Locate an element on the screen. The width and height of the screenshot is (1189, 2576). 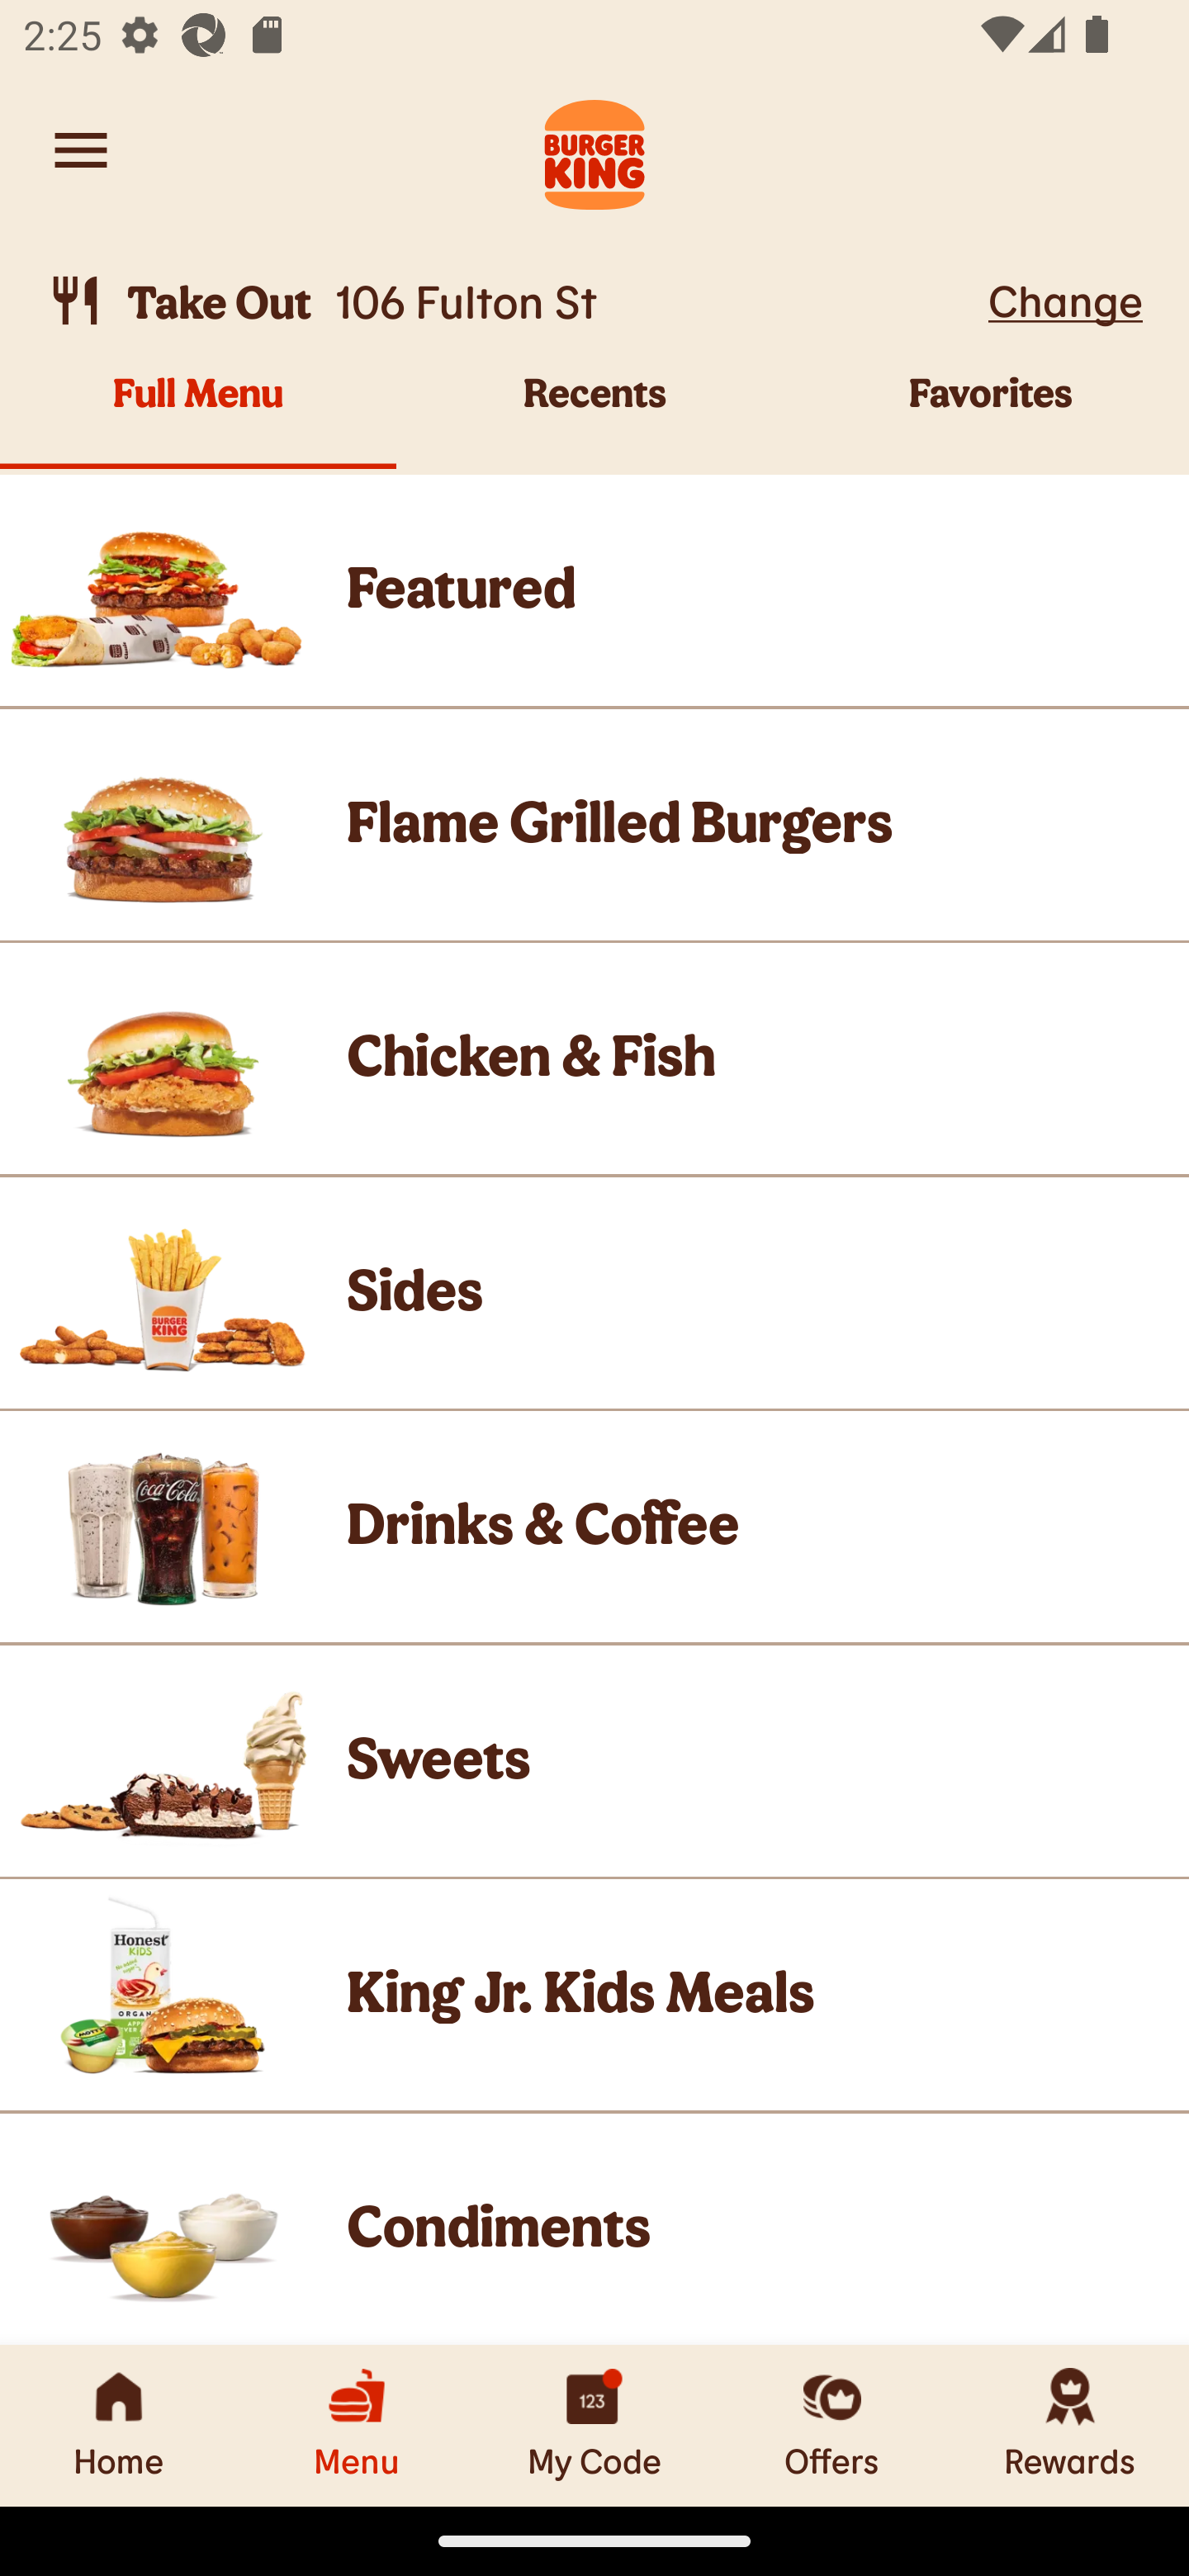
Take Out, 106 Fulton St  Take Out 106 Fulton St is located at coordinates (512, 301).